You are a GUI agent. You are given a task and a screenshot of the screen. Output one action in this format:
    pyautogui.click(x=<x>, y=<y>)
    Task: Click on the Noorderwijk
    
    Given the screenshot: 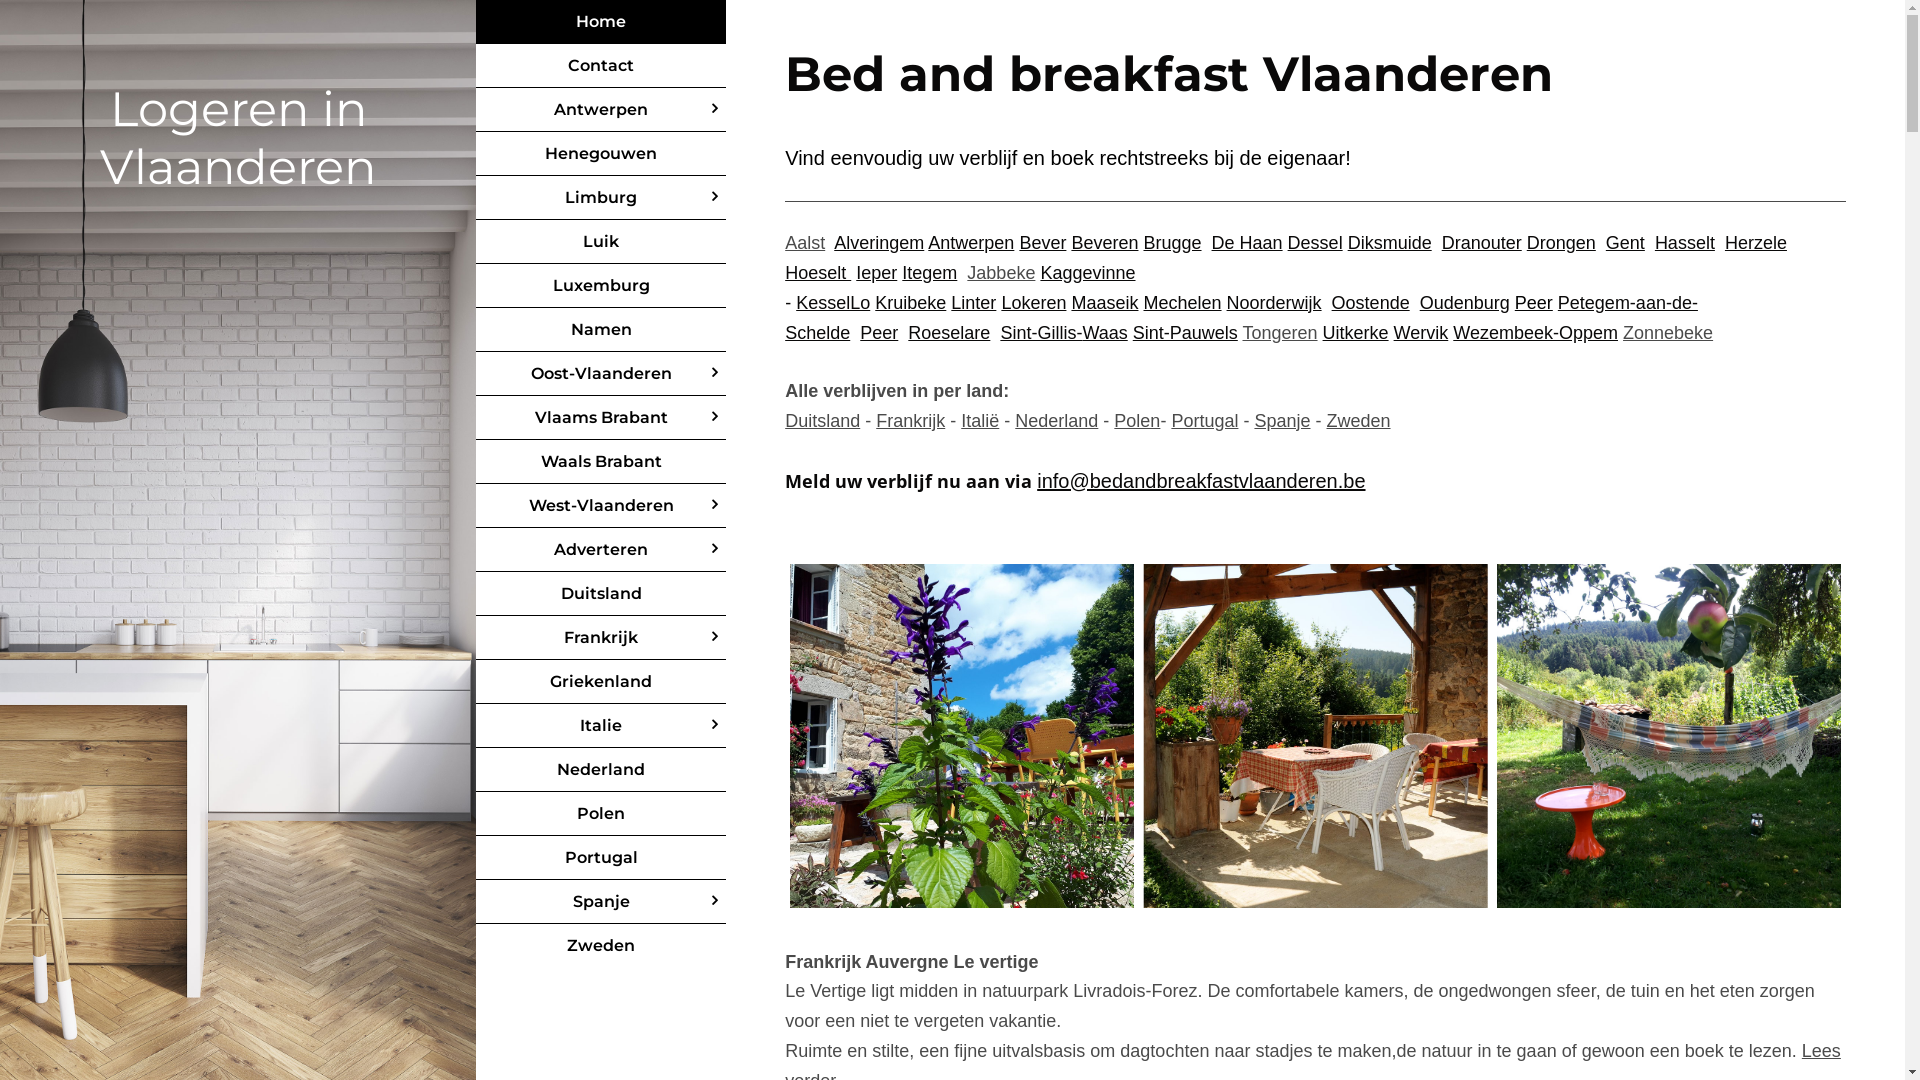 What is the action you would take?
    pyautogui.click(x=1274, y=303)
    